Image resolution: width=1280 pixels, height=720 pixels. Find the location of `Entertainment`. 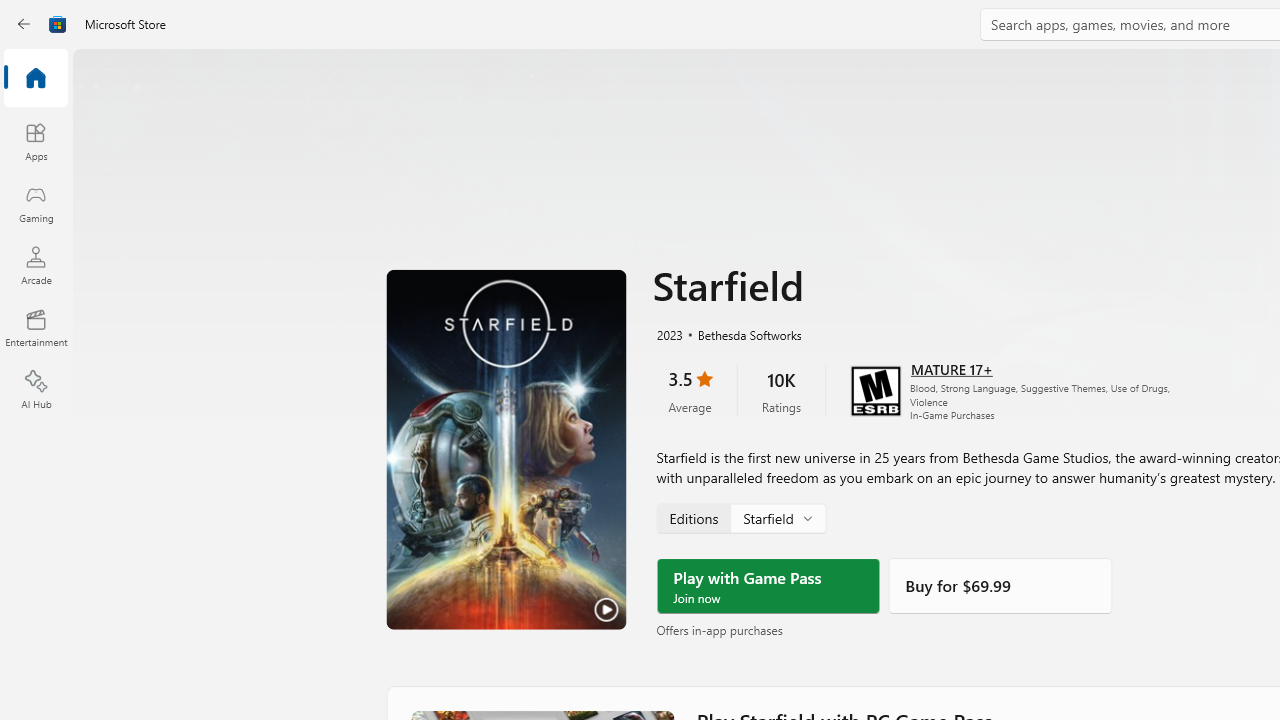

Entertainment is located at coordinates (36, 328).